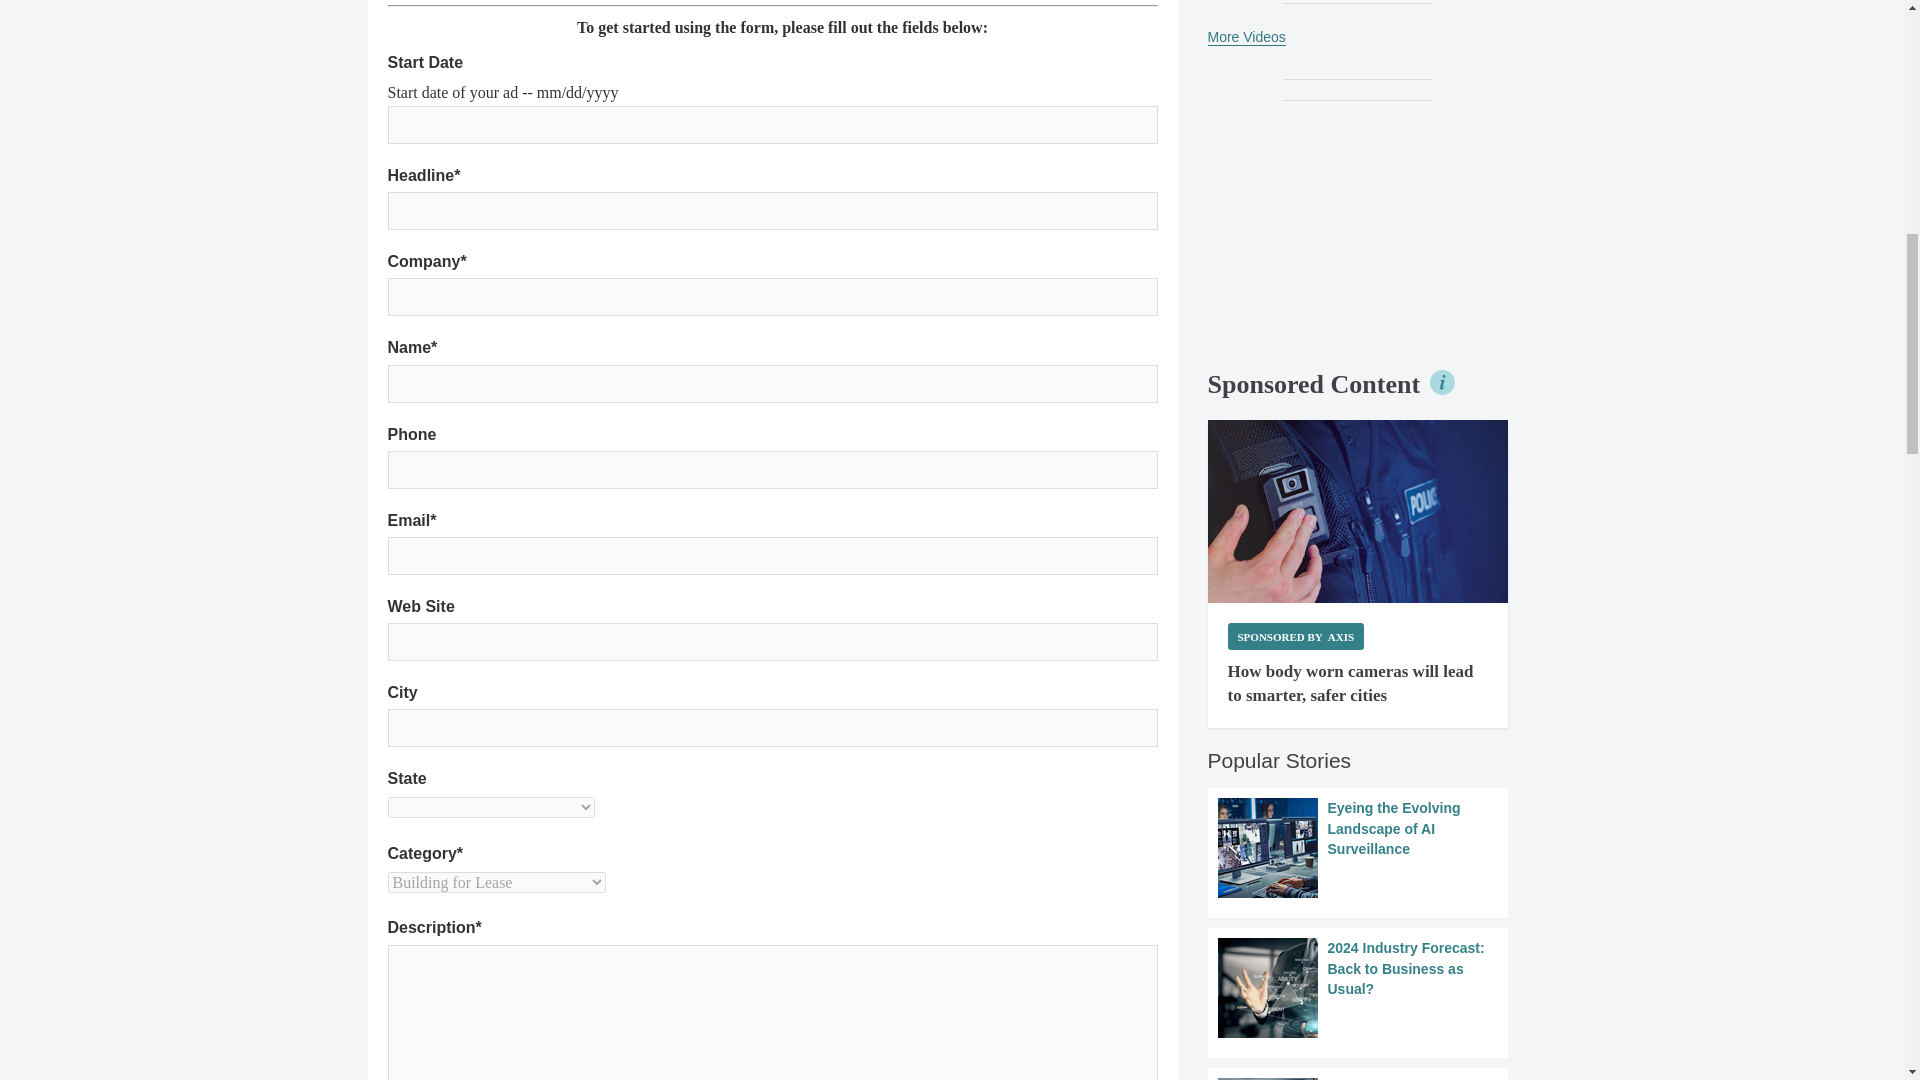 The image size is (1920, 1080). Describe the element at coordinates (1357, 988) in the screenshot. I see `2024 Industry Forecast: Back to Business as Usual?` at that location.